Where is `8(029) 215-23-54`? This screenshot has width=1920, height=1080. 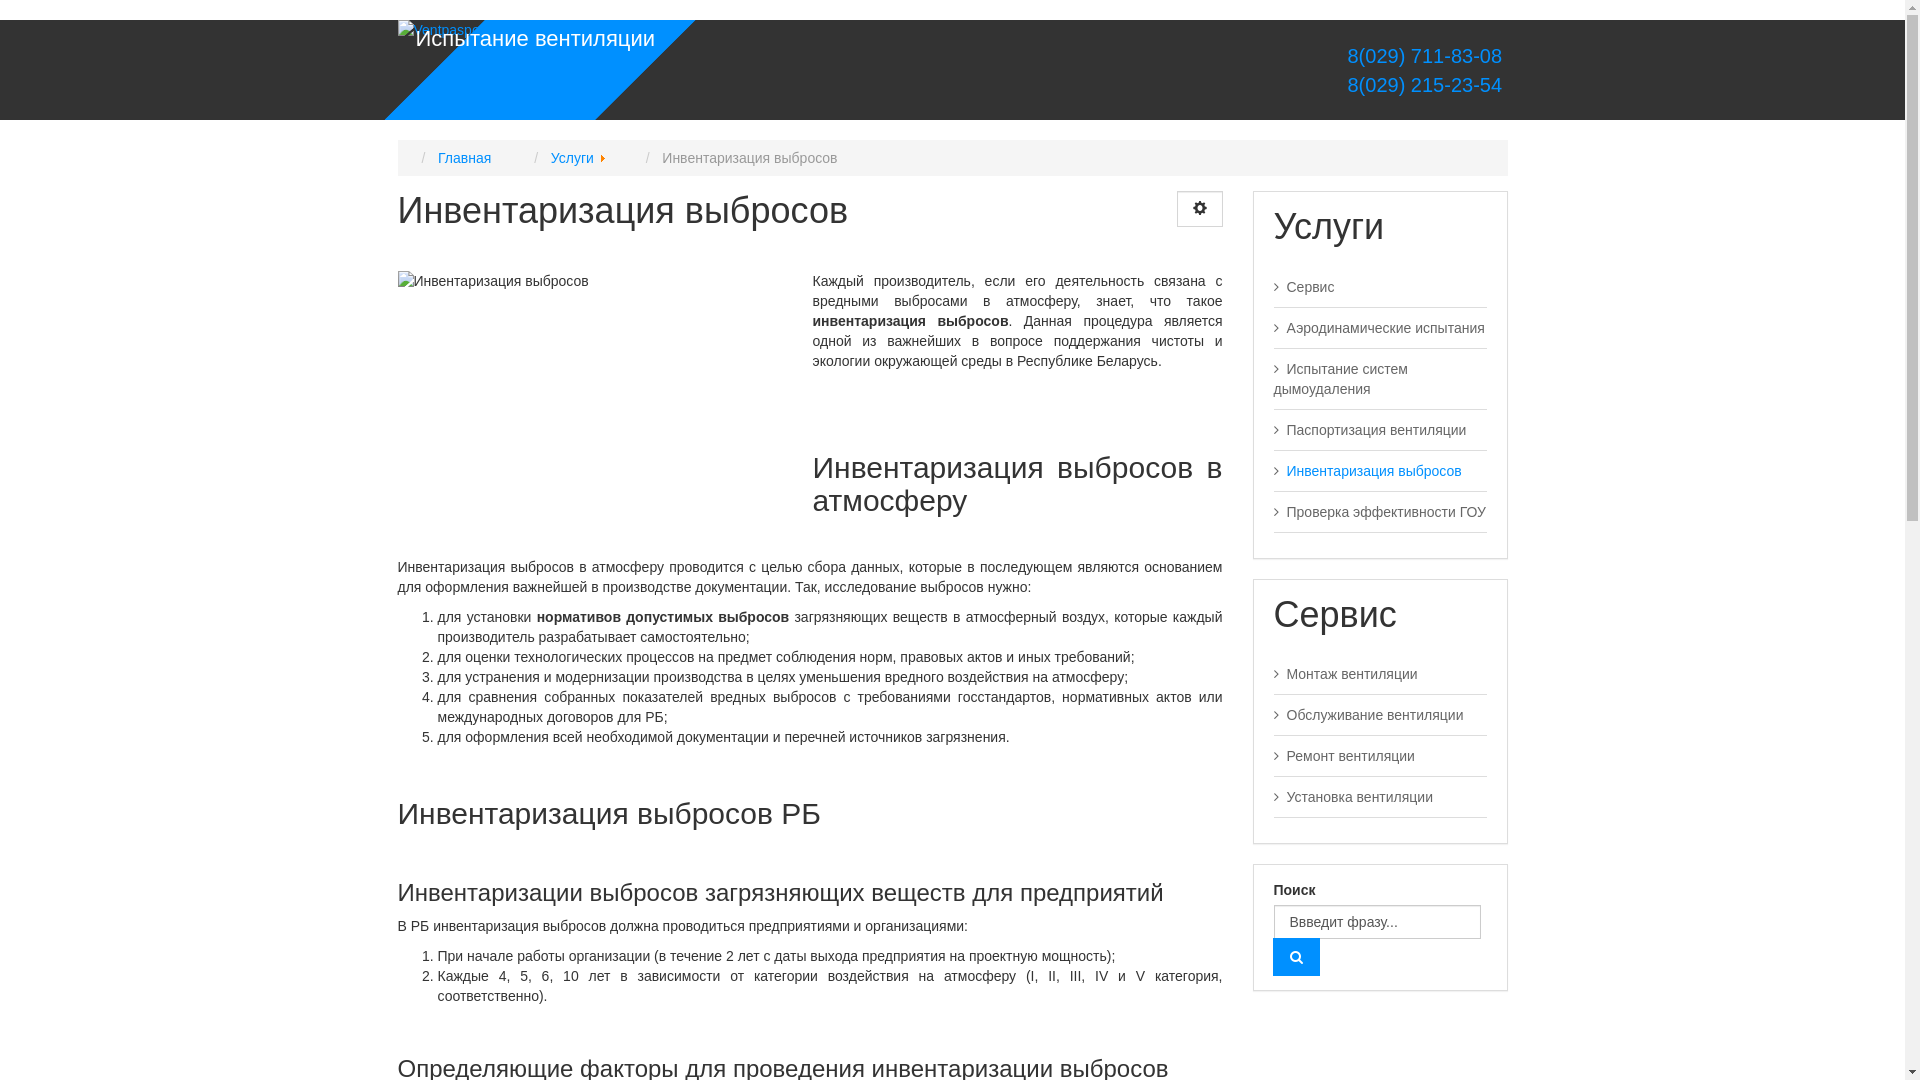 8(029) 215-23-54 is located at coordinates (1426, 85).